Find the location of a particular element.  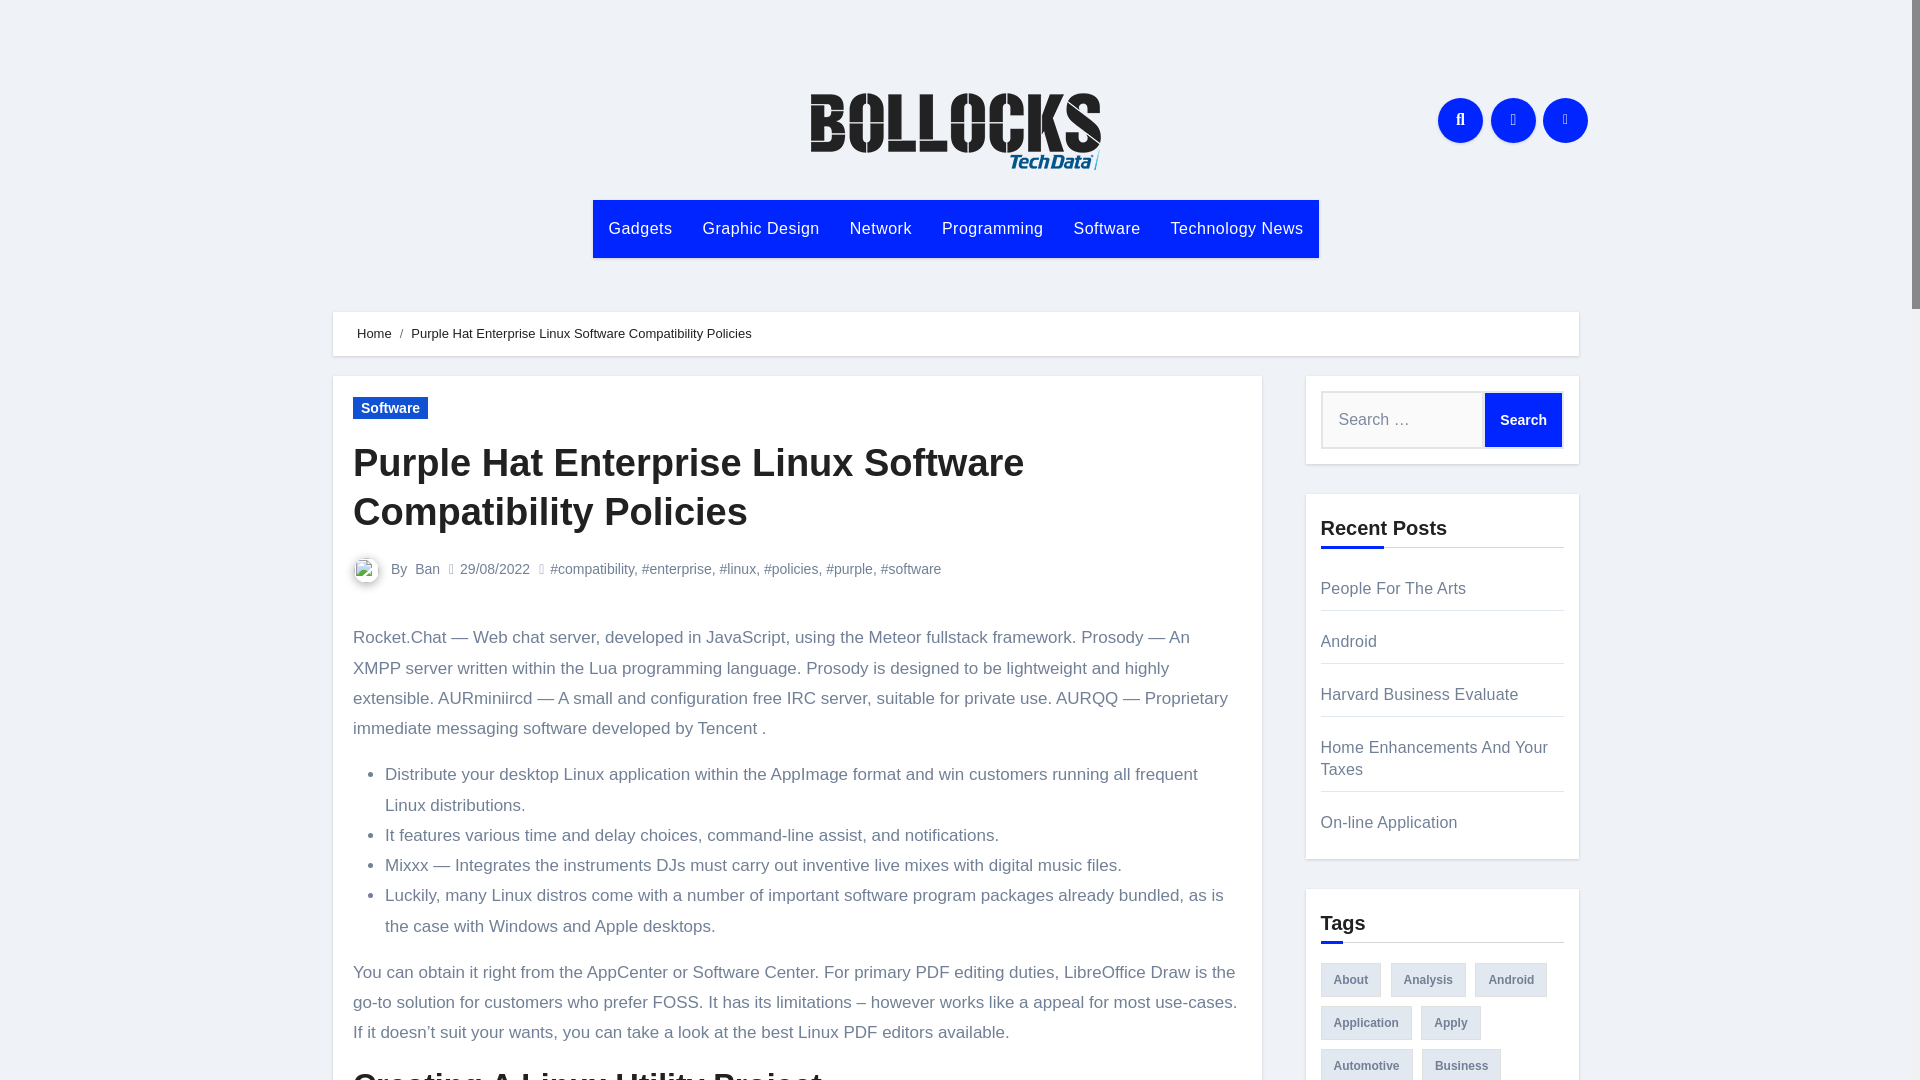

Purple Hat Enterprise Linux Software Compatibility Policies is located at coordinates (688, 487).